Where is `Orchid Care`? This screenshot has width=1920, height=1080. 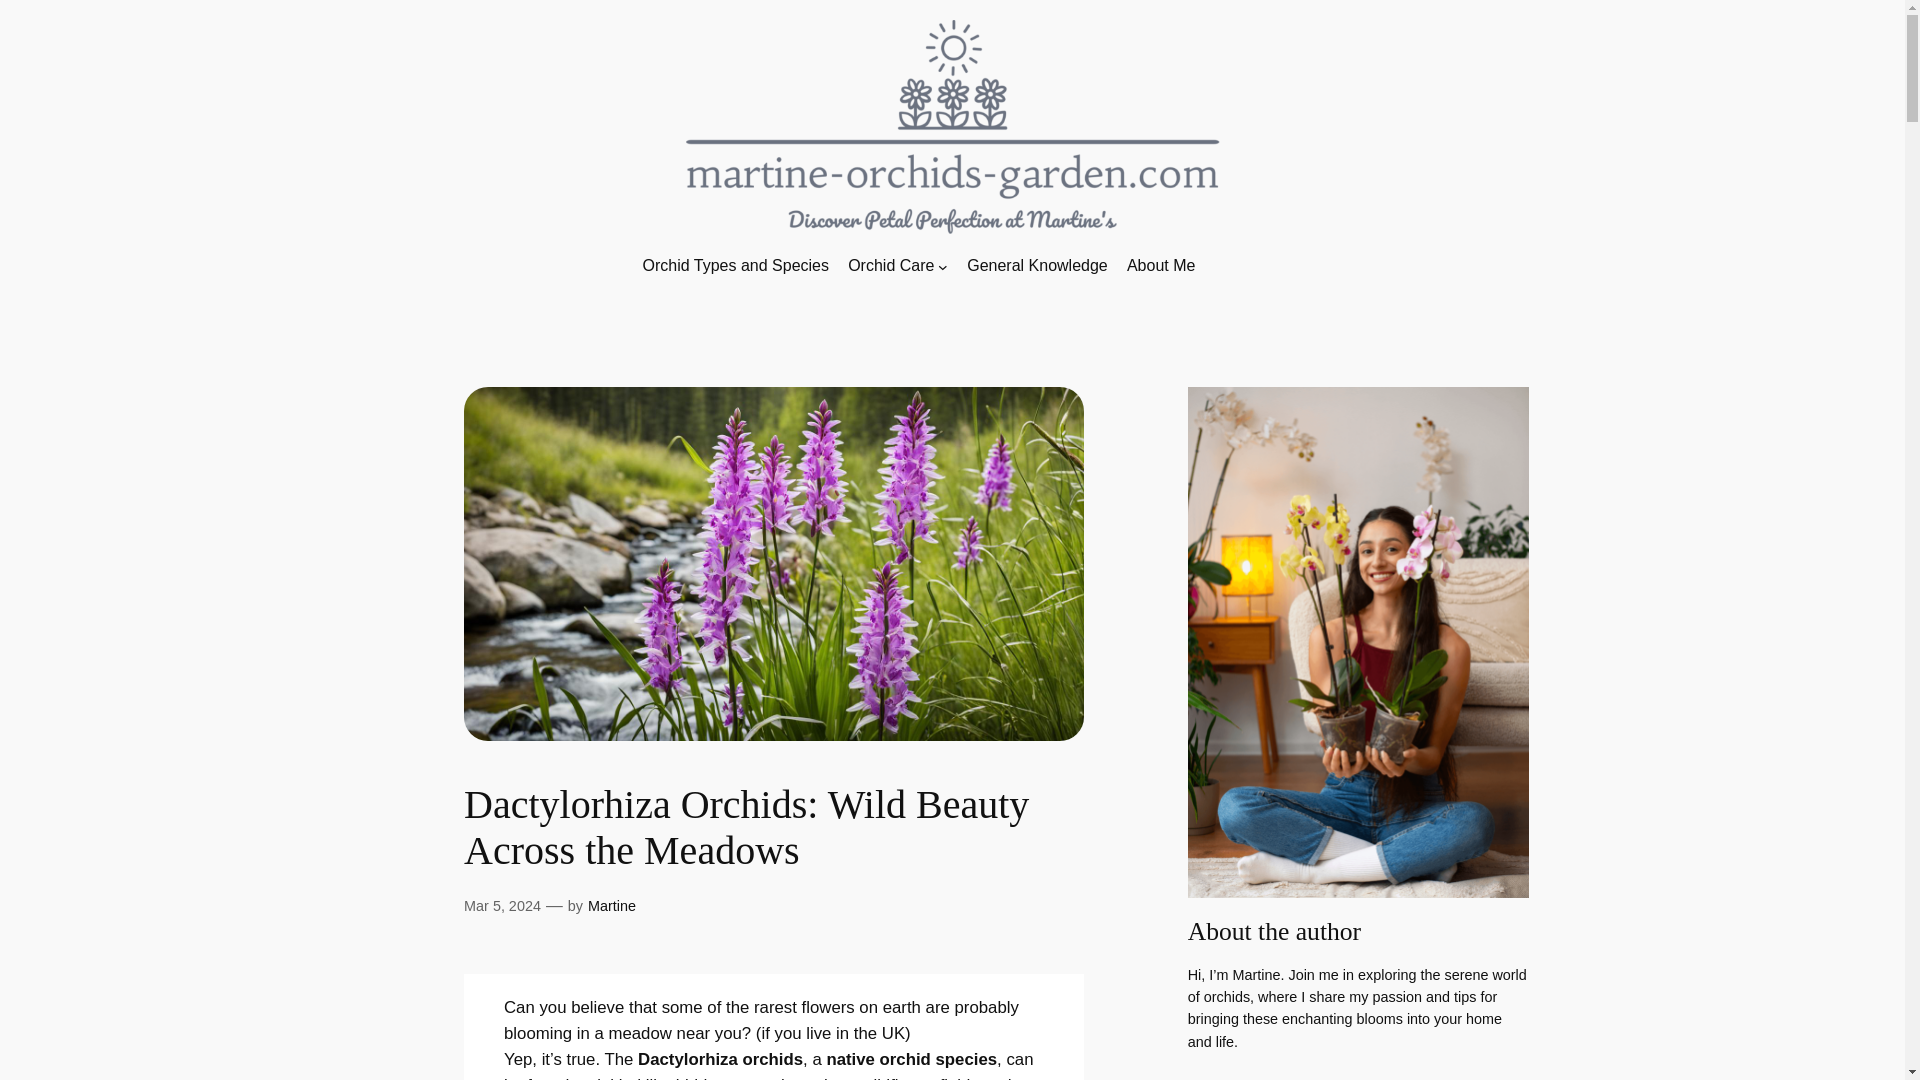 Orchid Care is located at coordinates (890, 266).